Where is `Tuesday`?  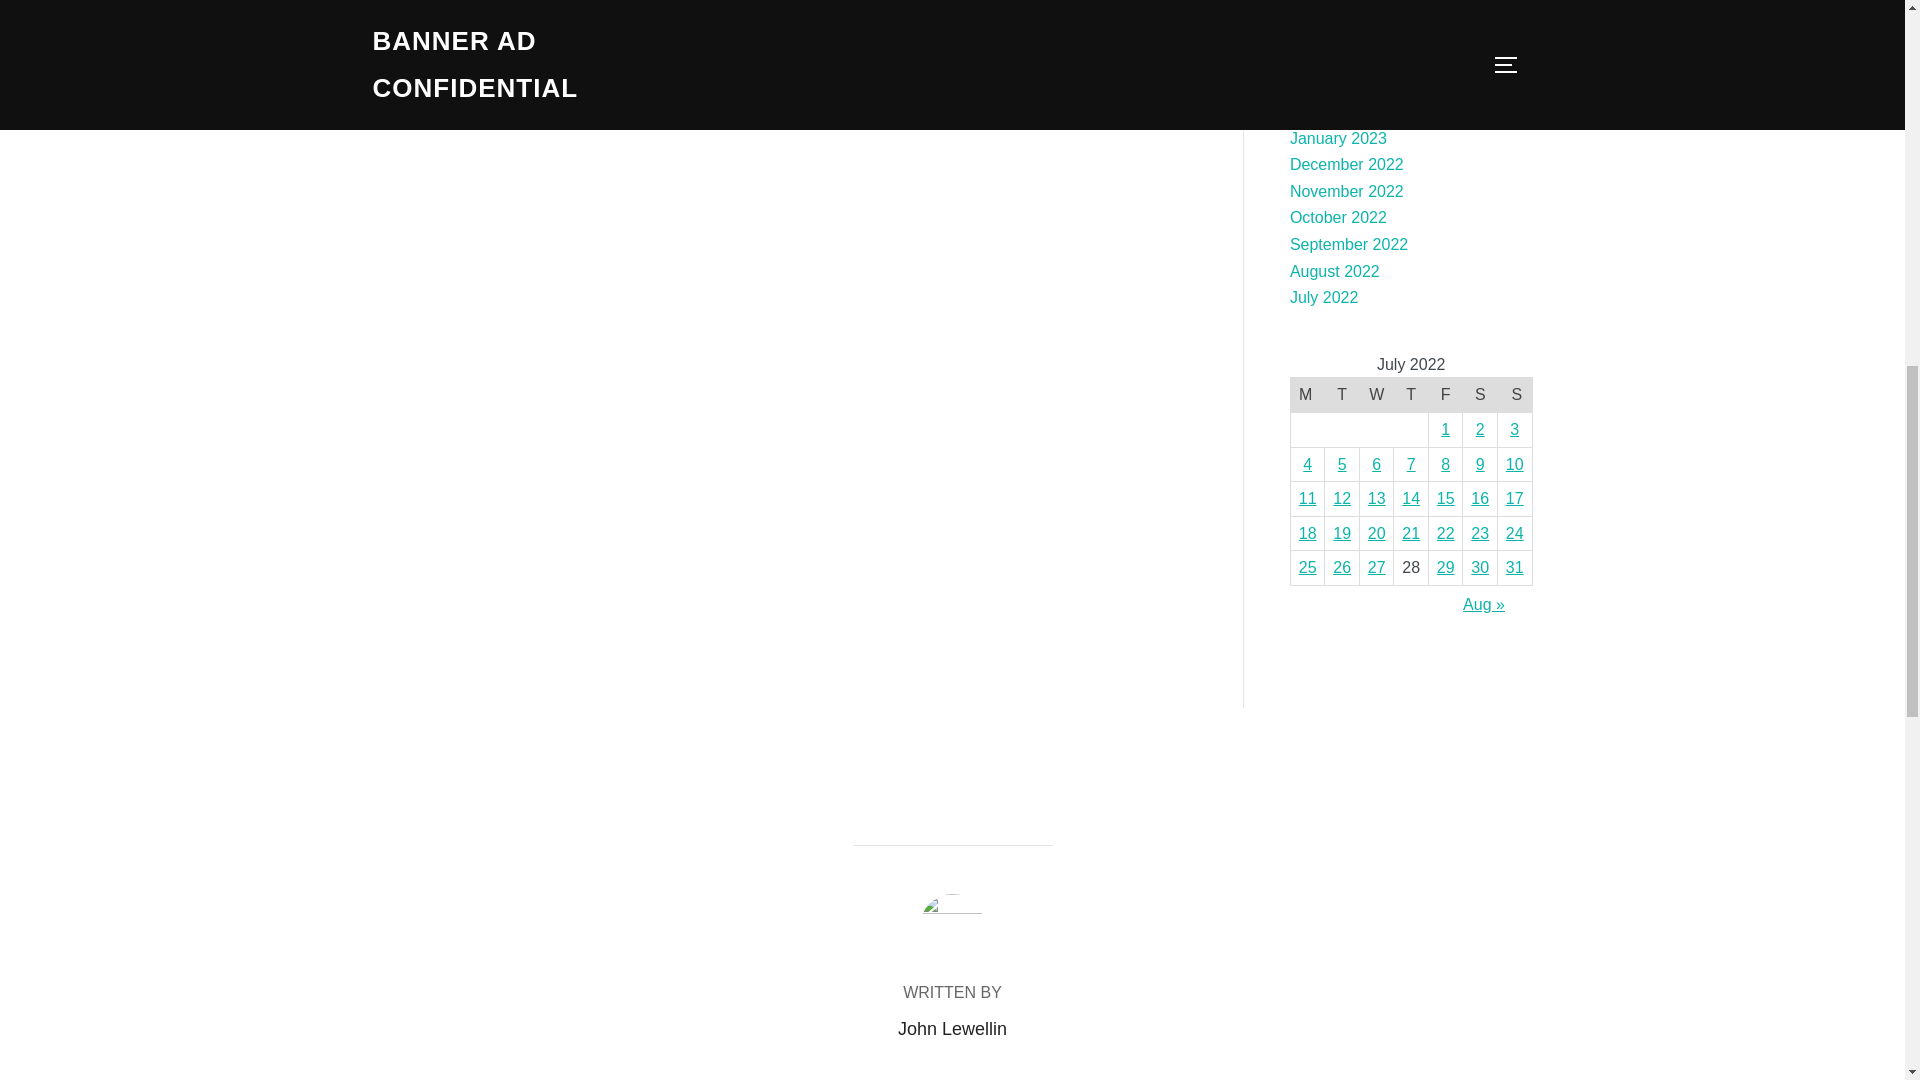 Tuesday is located at coordinates (1342, 395).